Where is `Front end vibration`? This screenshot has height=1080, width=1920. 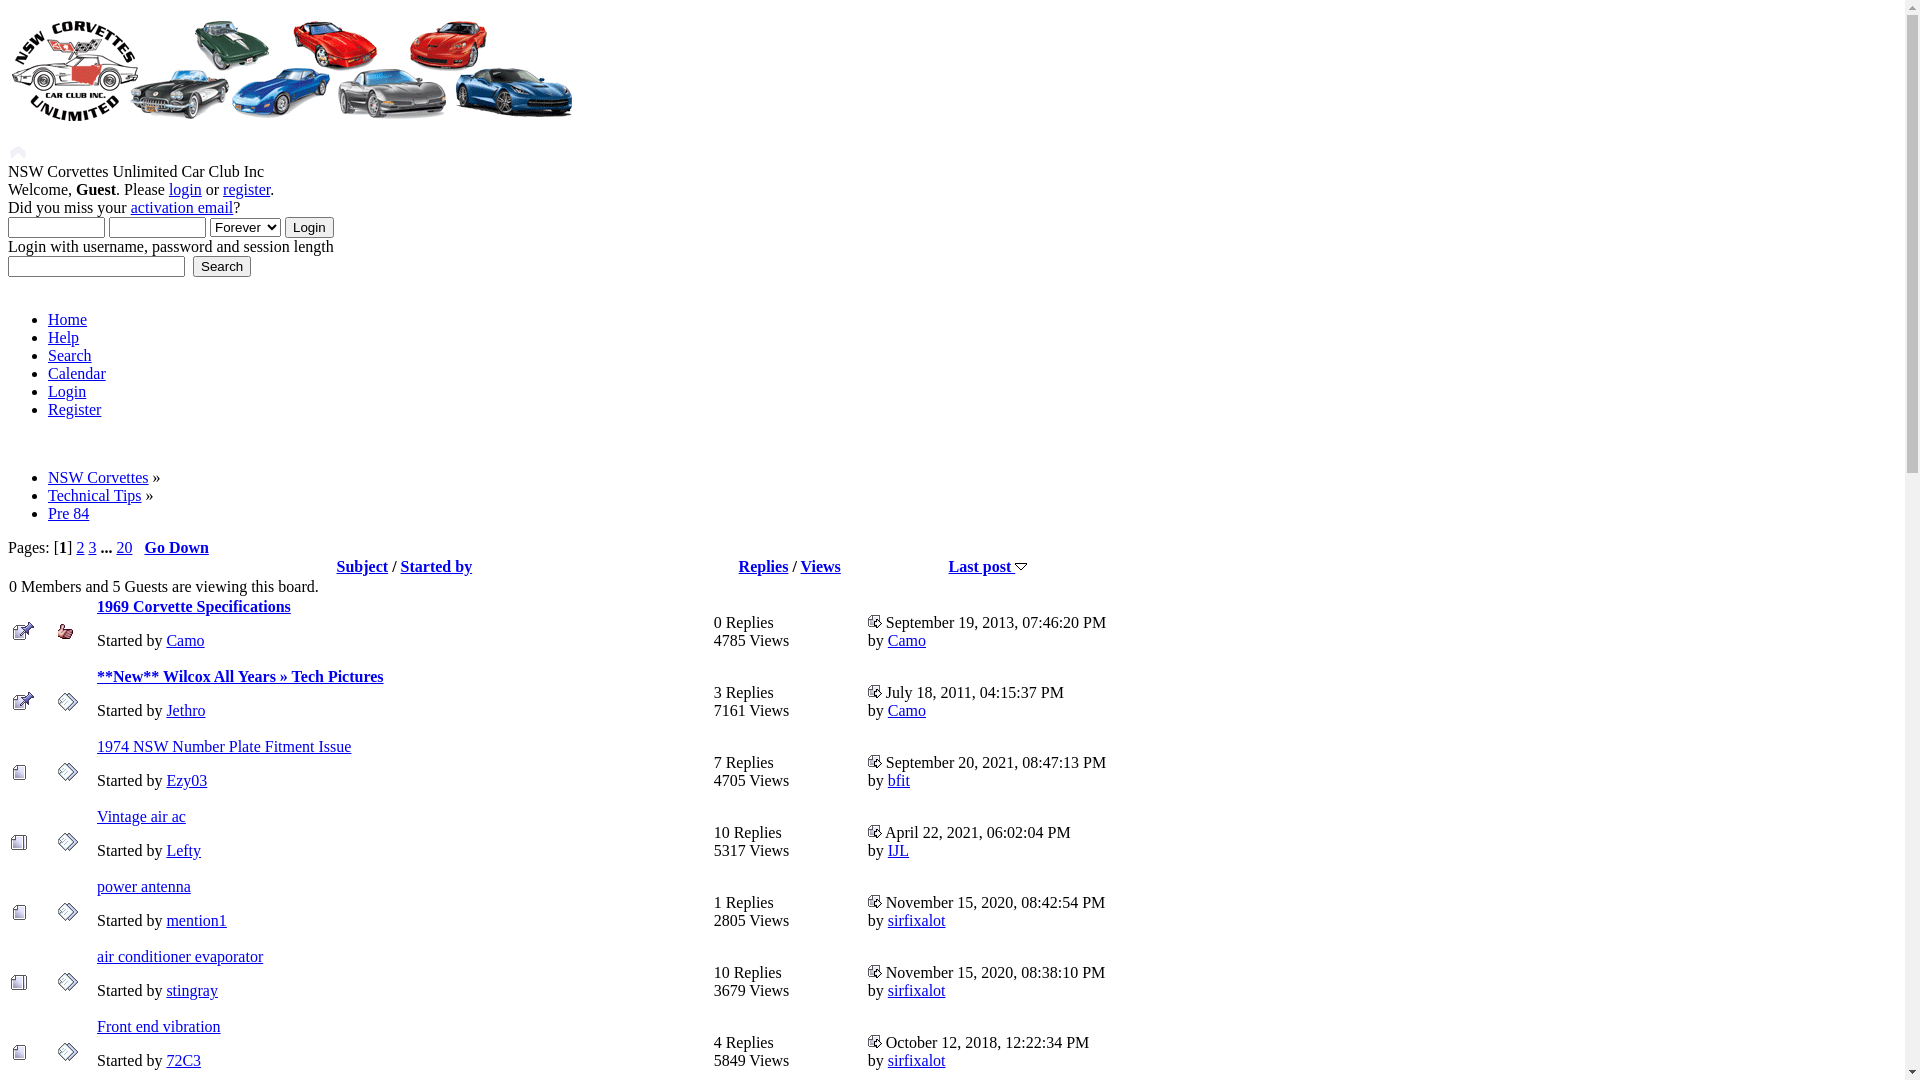
Front end vibration is located at coordinates (159, 1026).